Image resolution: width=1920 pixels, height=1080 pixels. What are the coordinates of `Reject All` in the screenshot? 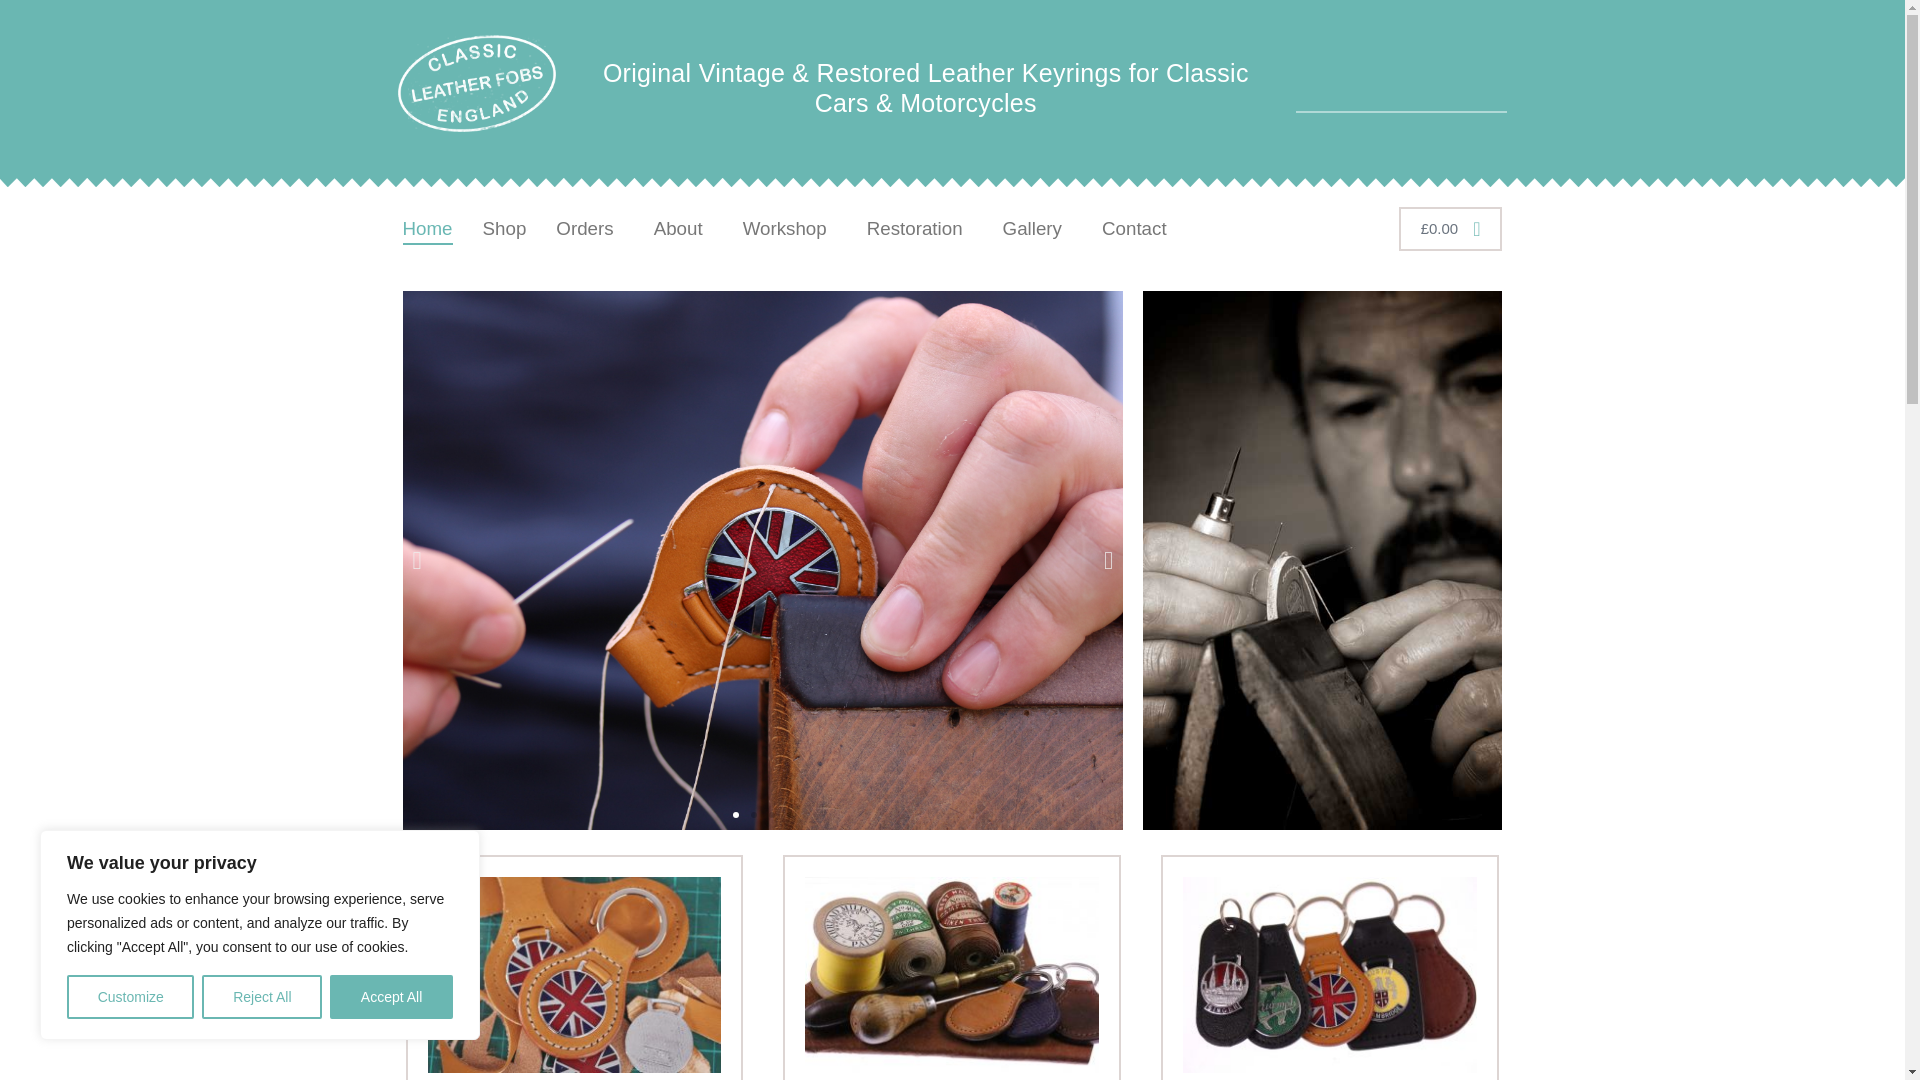 It's located at (262, 997).